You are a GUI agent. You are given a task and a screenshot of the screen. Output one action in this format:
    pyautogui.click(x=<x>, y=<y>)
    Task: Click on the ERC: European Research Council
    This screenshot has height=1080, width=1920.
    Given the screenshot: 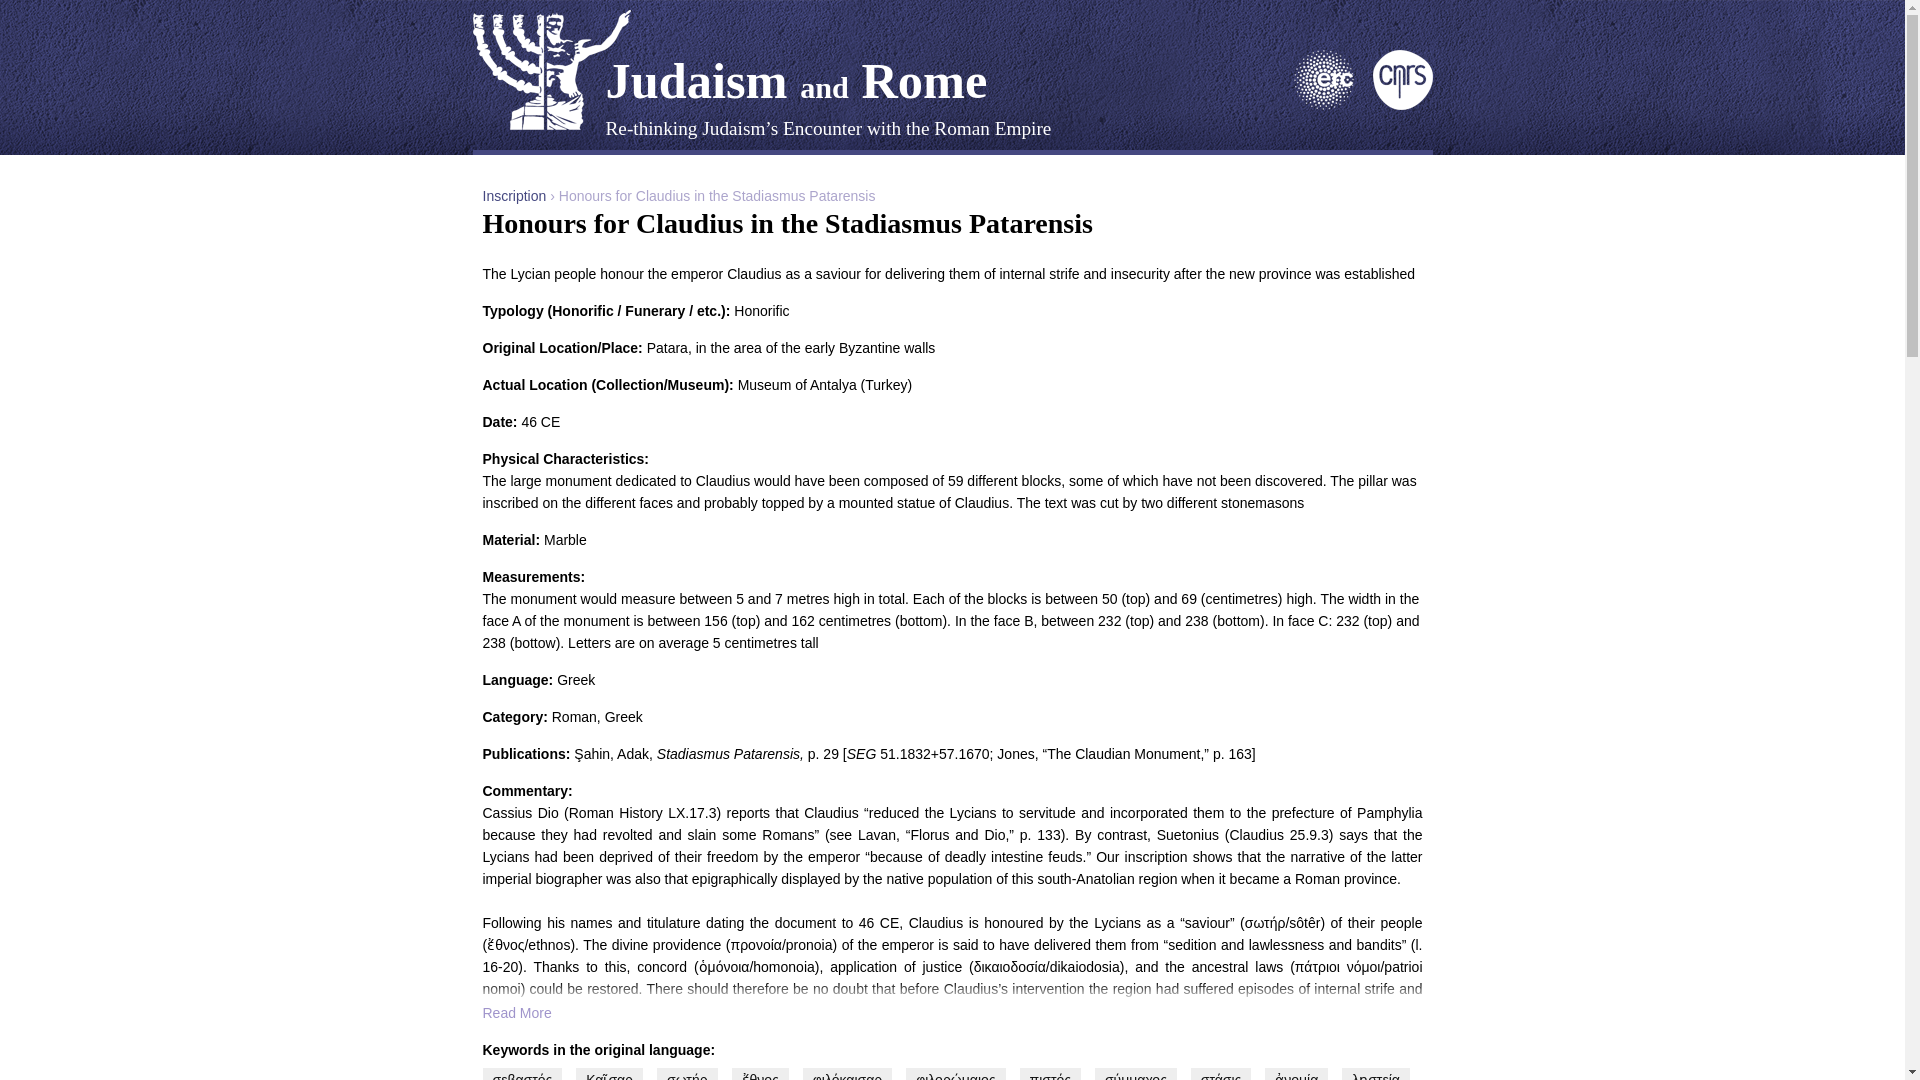 What is the action you would take?
    pyautogui.click(x=1324, y=105)
    